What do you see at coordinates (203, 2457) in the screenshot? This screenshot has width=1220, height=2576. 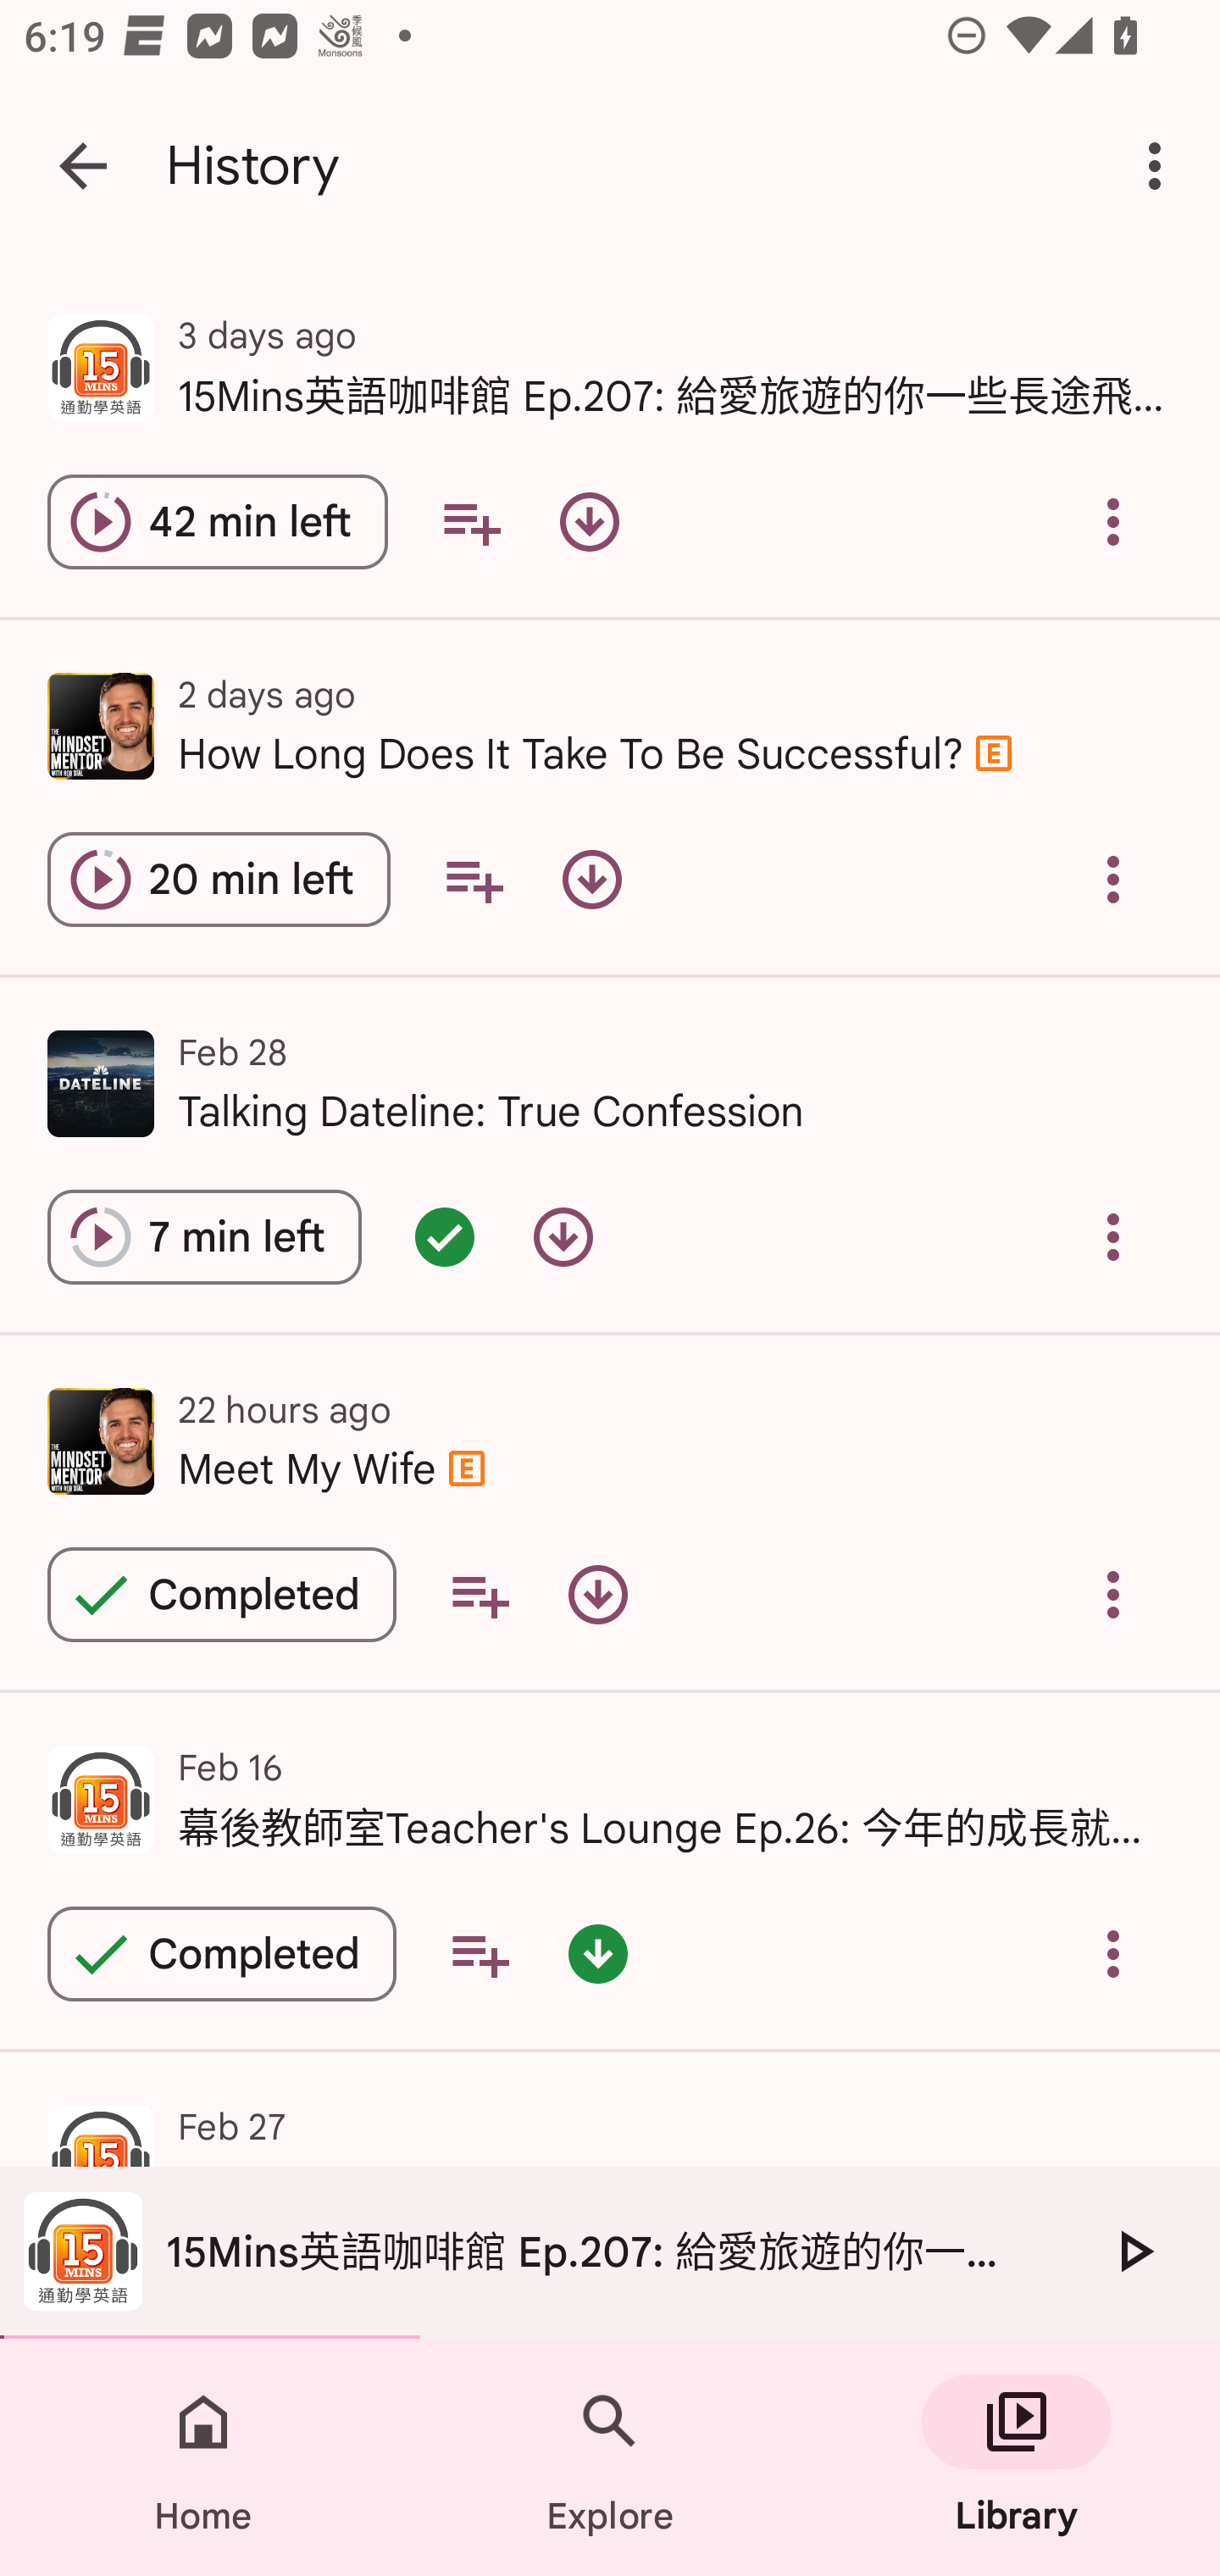 I see `Home` at bounding box center [203, 2457].